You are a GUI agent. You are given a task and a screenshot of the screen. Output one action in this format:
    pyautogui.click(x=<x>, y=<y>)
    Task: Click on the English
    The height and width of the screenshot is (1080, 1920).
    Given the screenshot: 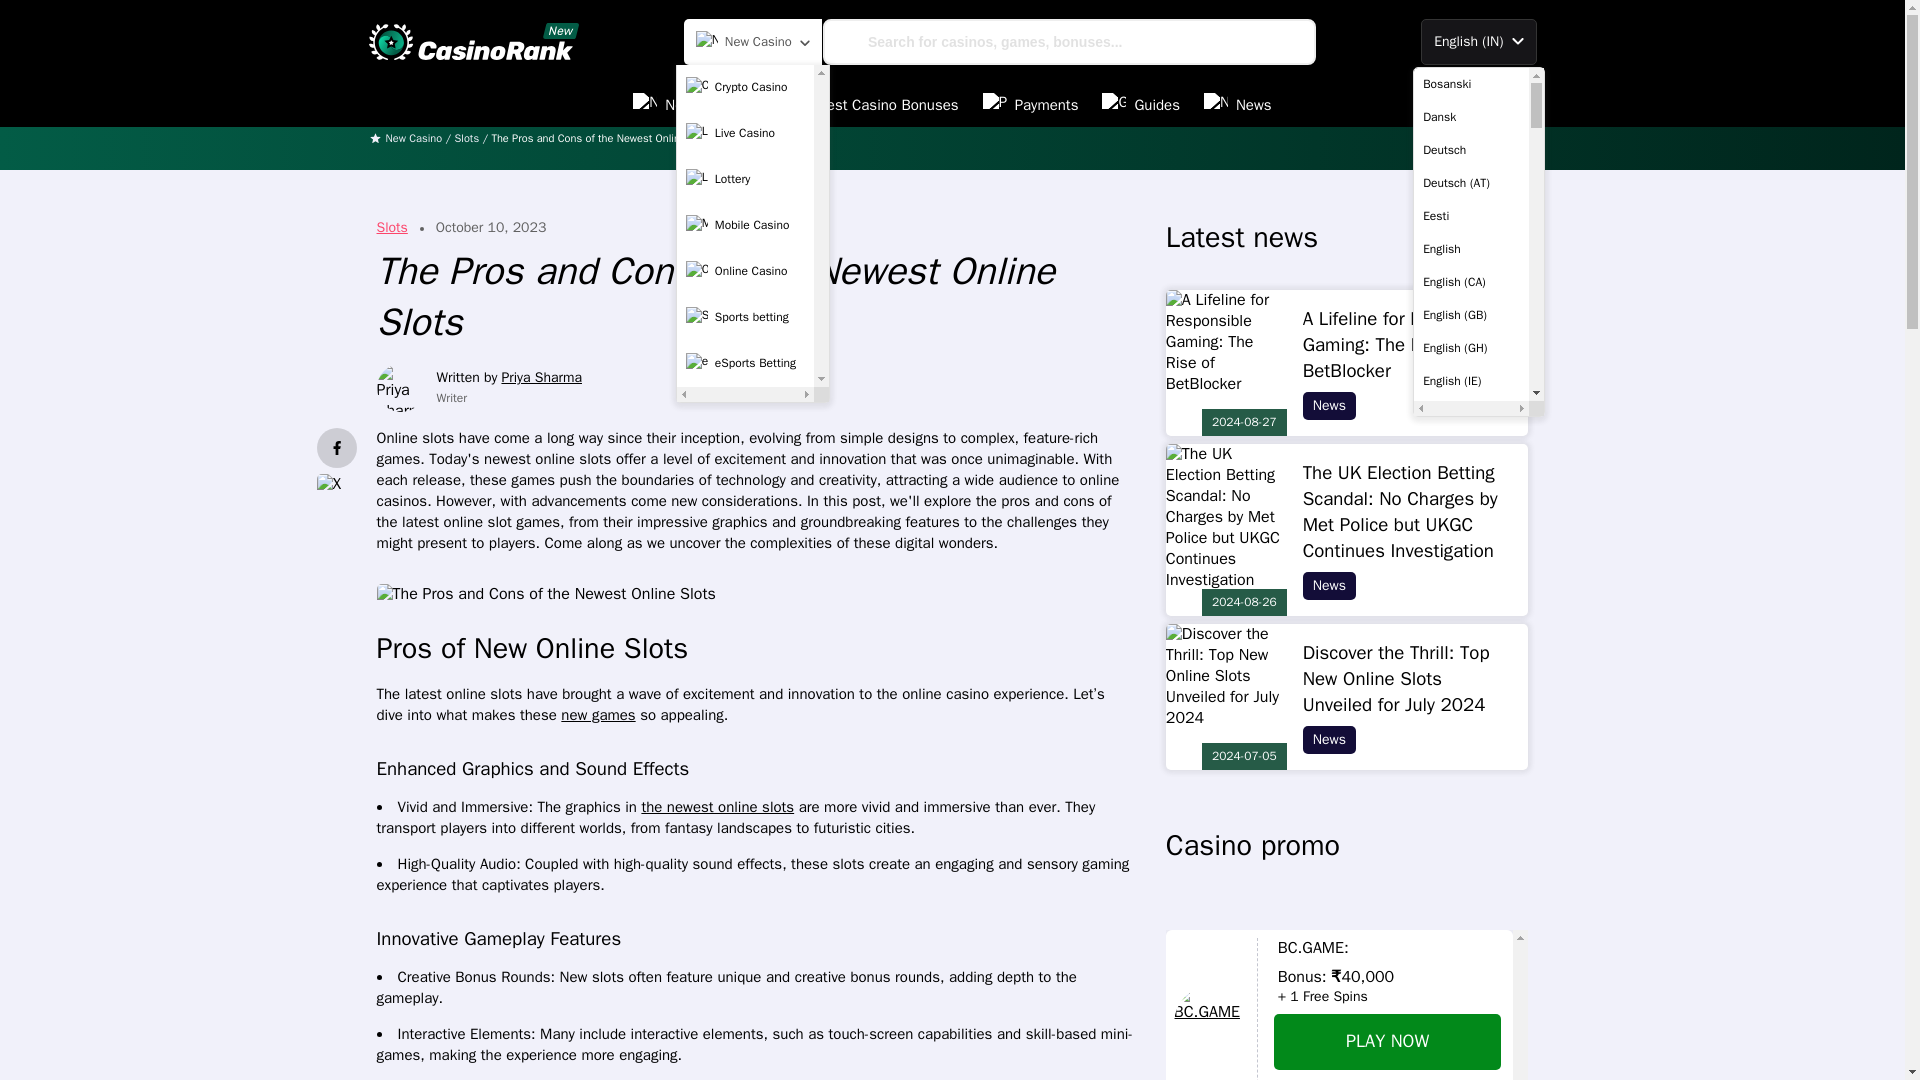 What is the action you would take?
    pyautogui.click(x=1471, y=248)
    